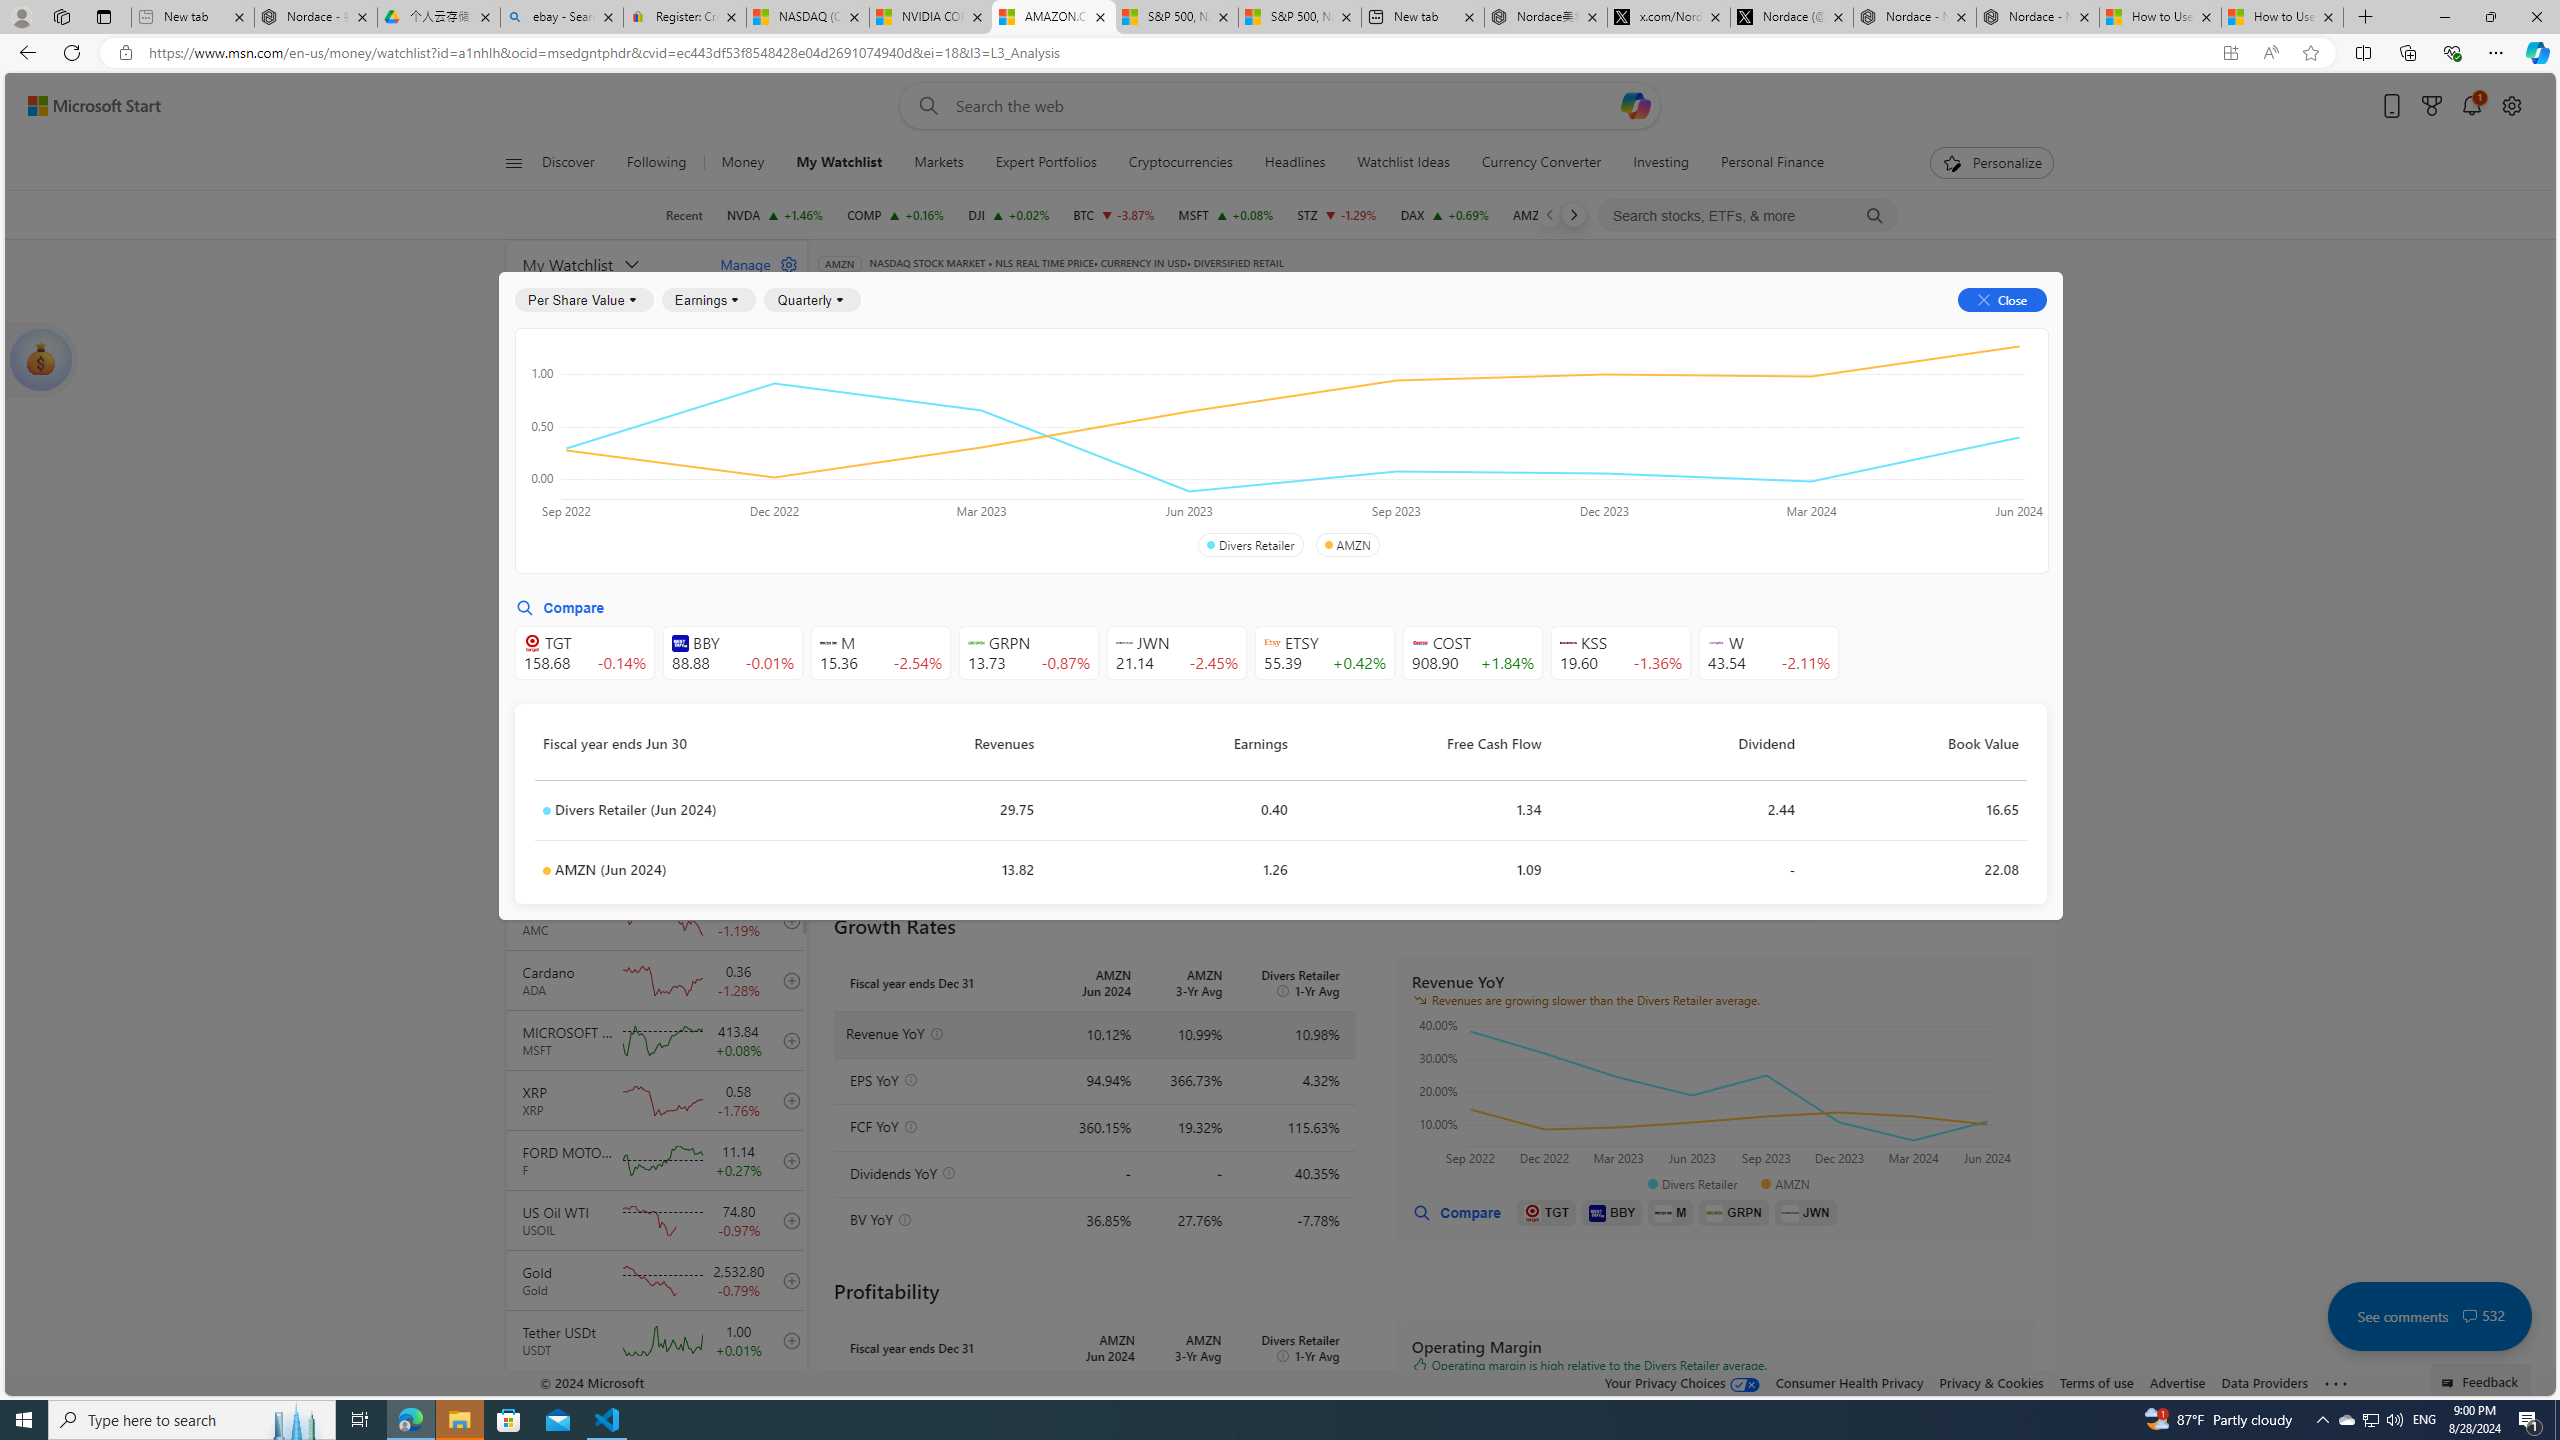  Describe the element at coordinates (514, 162) in the screenshot. I see `Open navigation menu` at that location.